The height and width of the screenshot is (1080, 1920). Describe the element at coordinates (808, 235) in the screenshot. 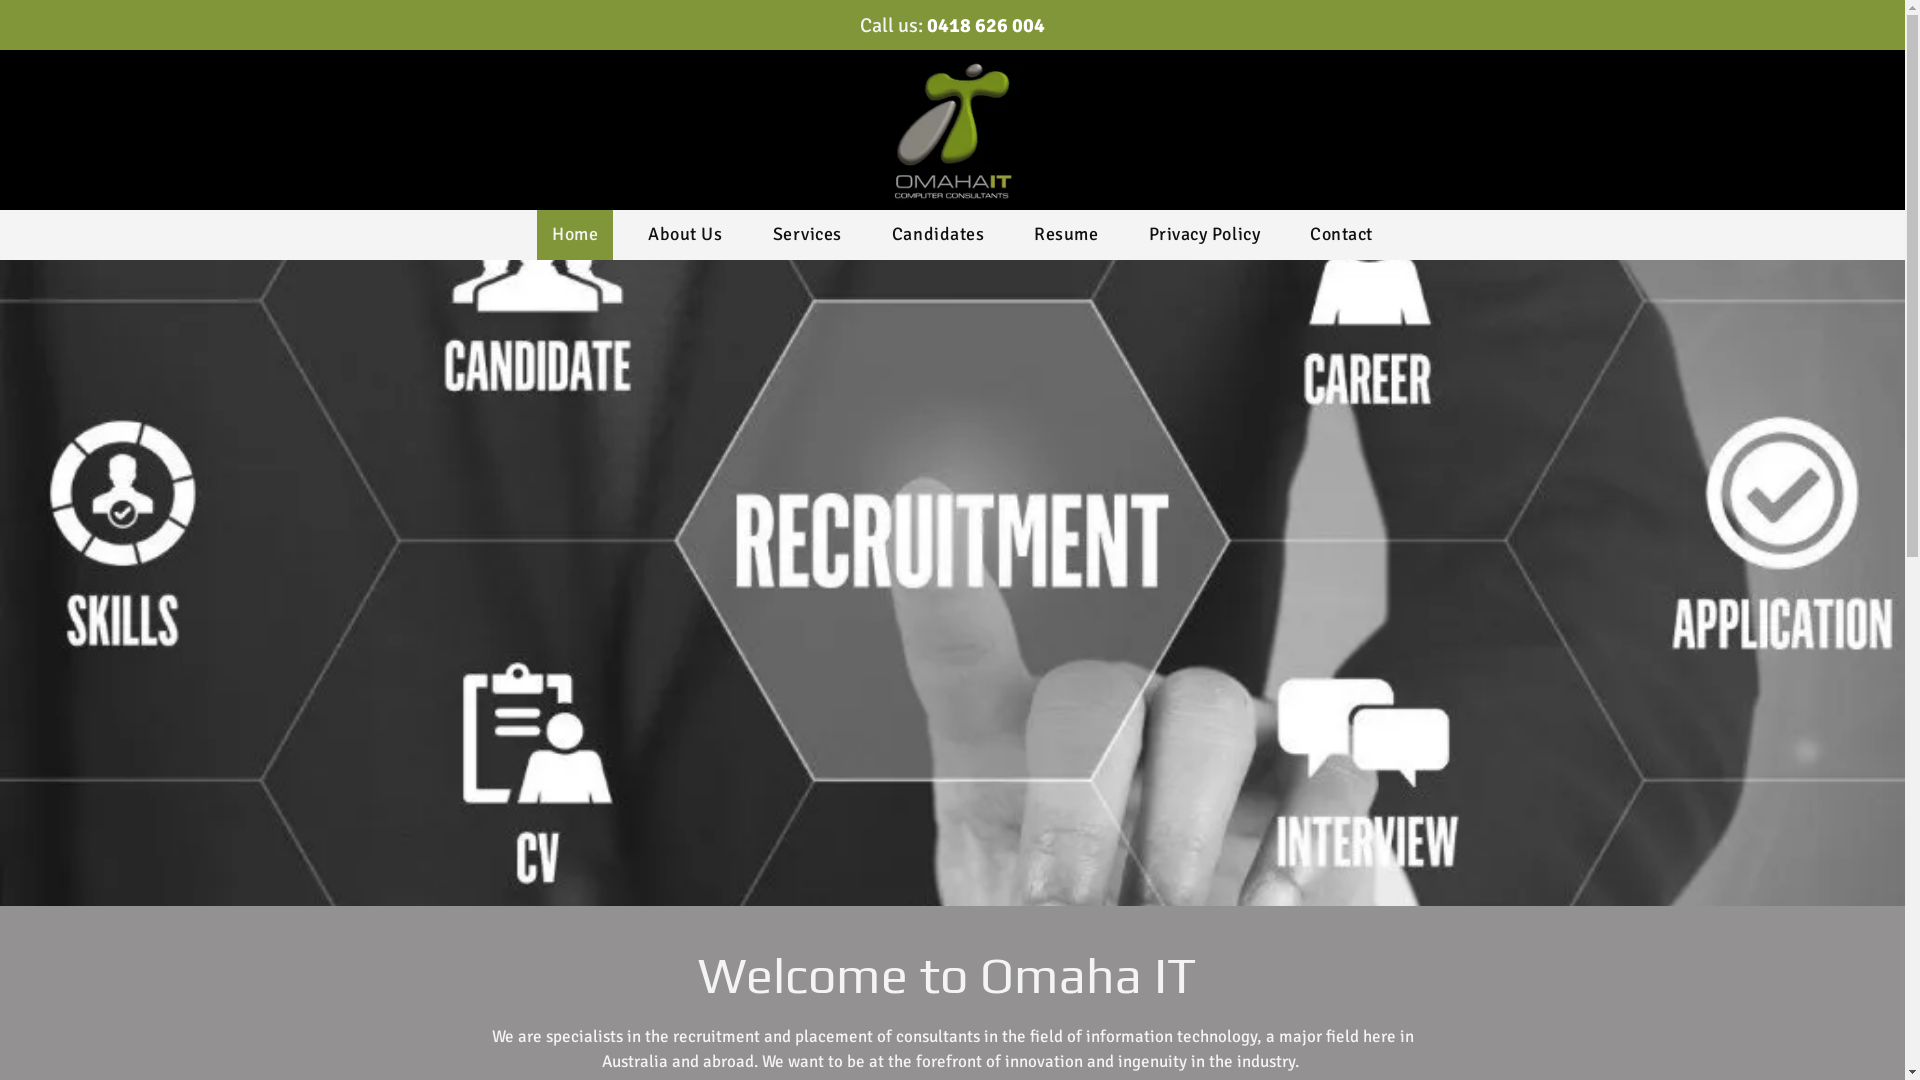

I see `Services` at that location.